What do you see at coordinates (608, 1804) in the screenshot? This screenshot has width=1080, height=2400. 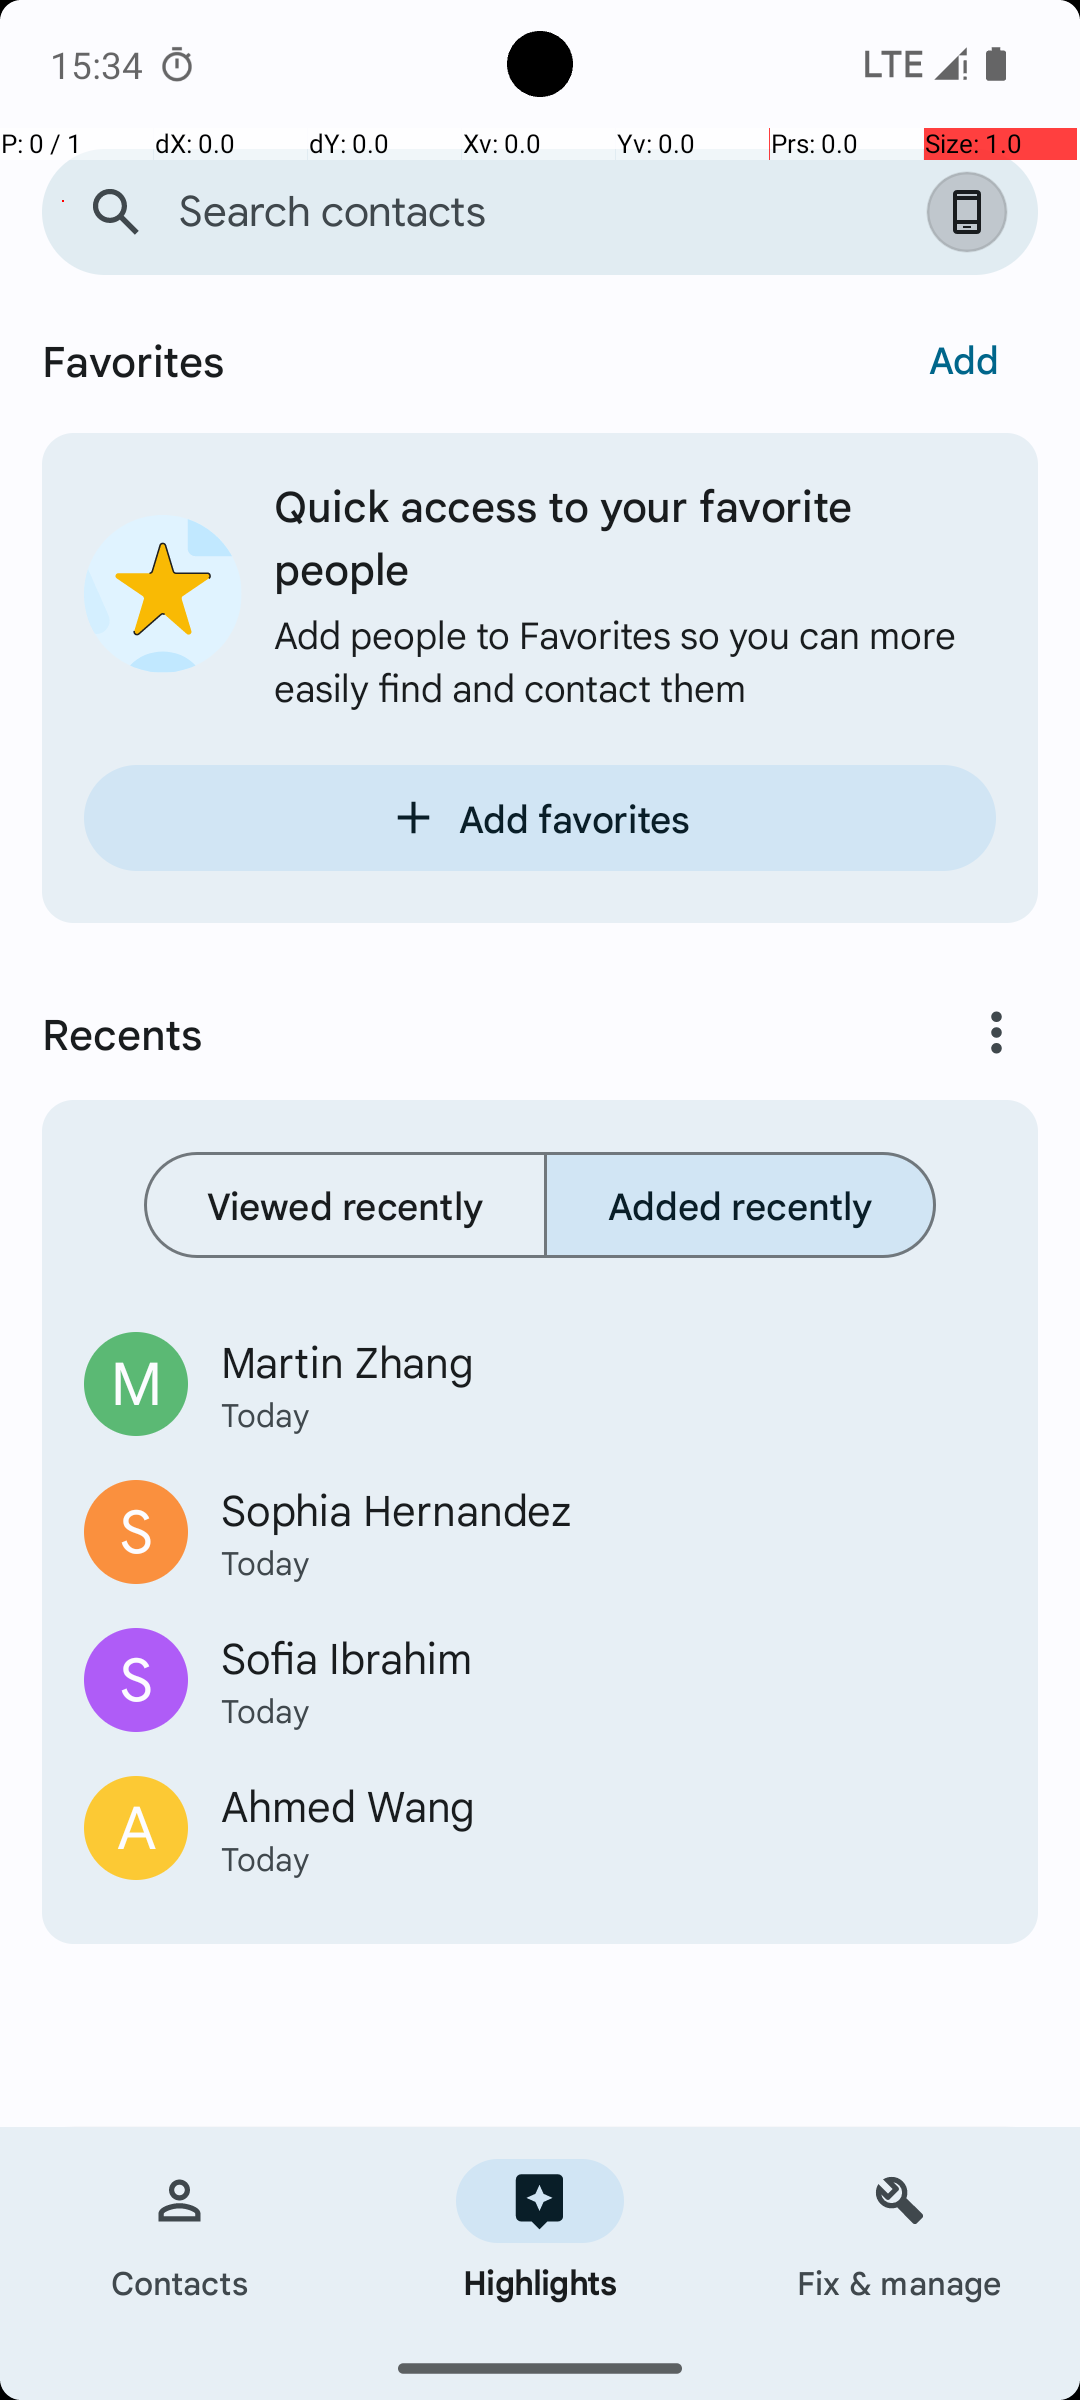 I see `Ahmed Wang` at bounding box center [608, 1804].